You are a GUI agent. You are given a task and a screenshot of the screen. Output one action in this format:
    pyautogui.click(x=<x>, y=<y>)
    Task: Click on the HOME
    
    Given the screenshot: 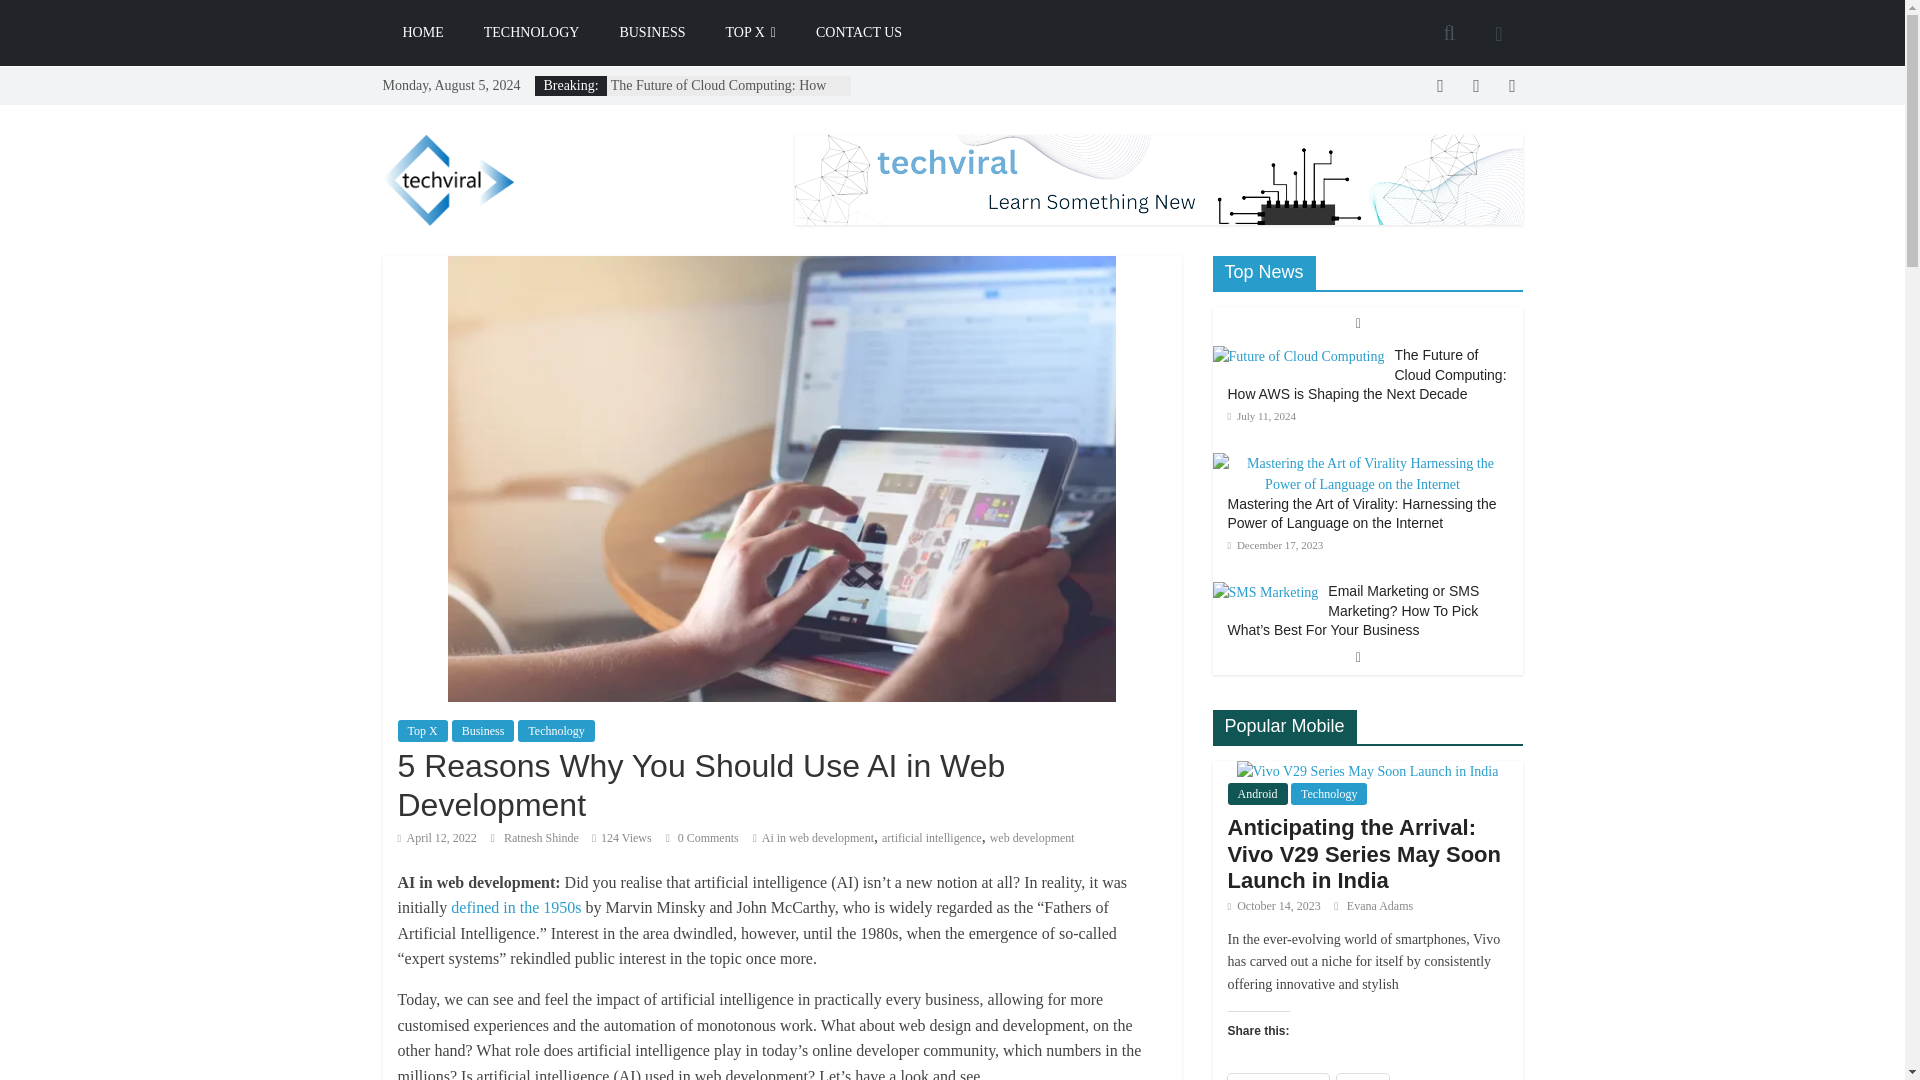 What is the action you would take?
    pyautogui.click(x=422, y=32)
    